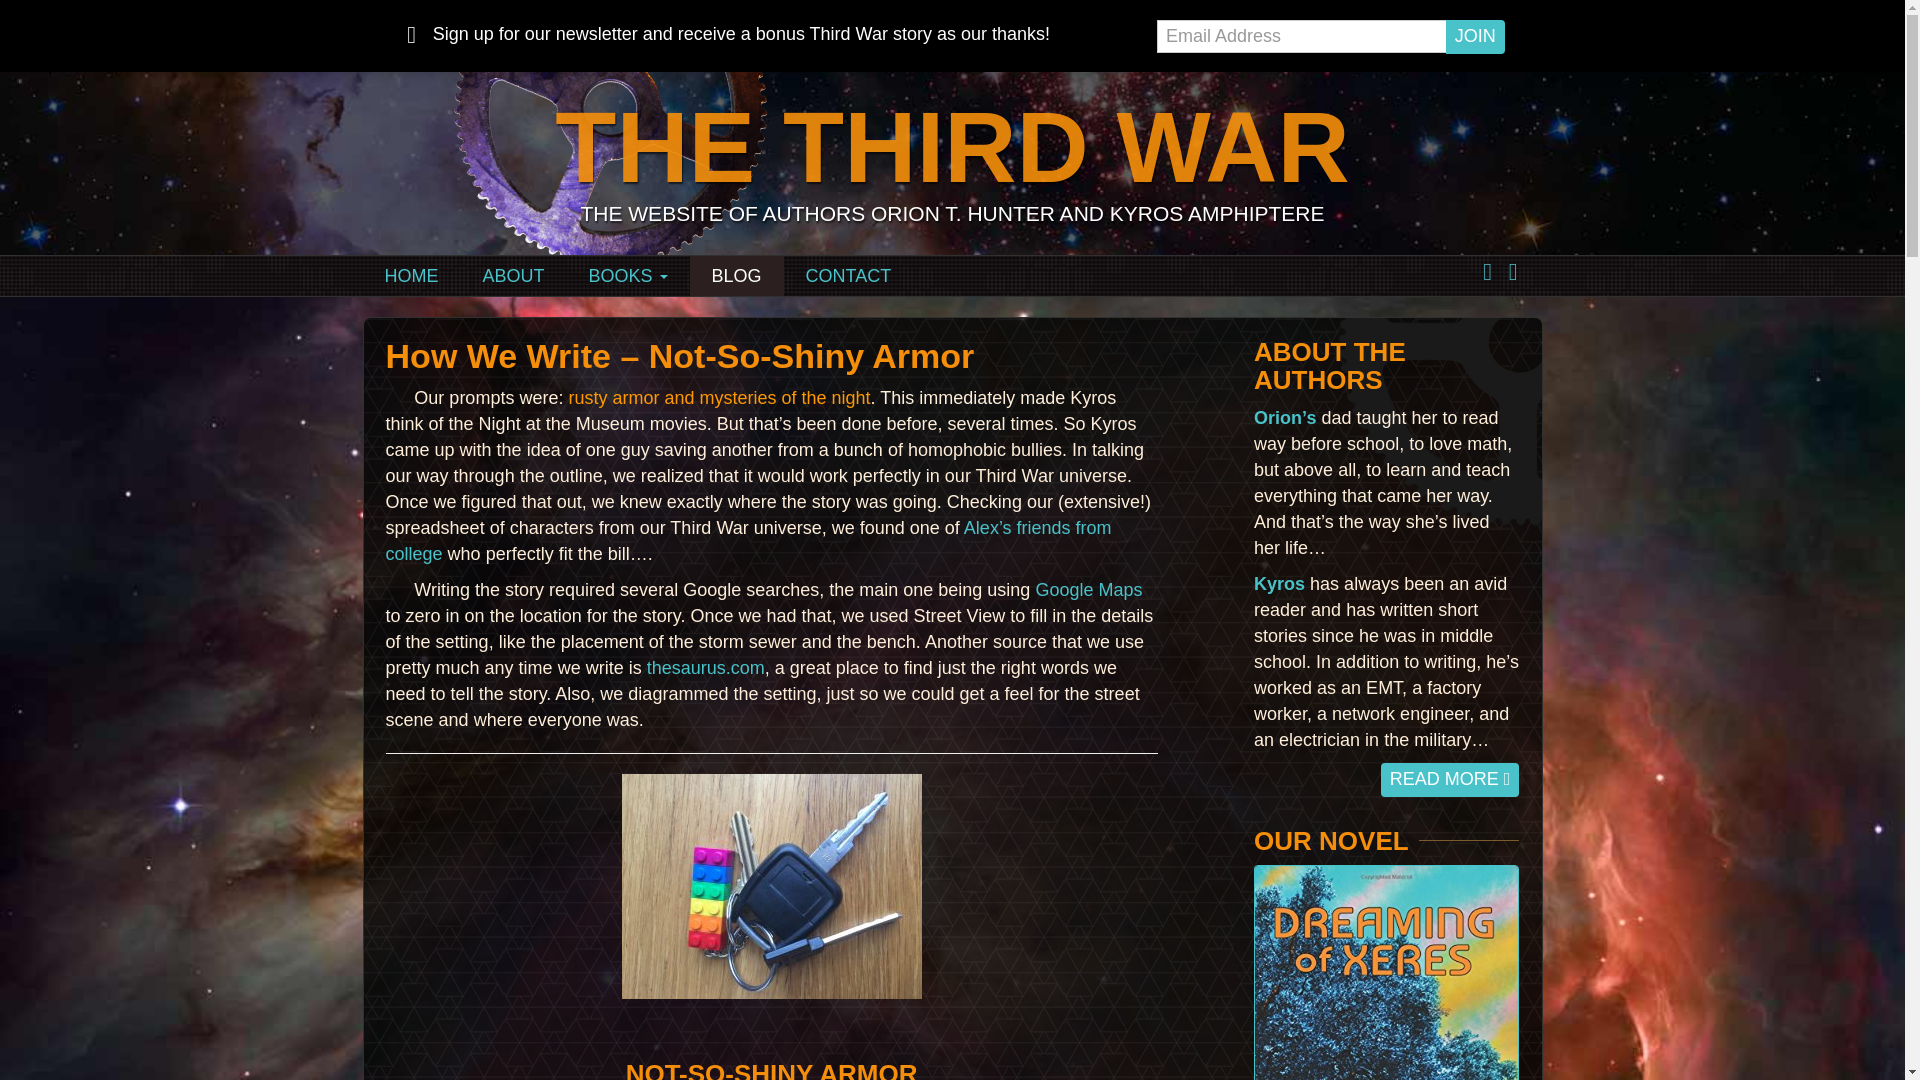 This screenshot has height=1080, width=1920. What do you see at coordinates (411, 275) in the screenshot?
I see `HOME` at bounding box center [411, 275].